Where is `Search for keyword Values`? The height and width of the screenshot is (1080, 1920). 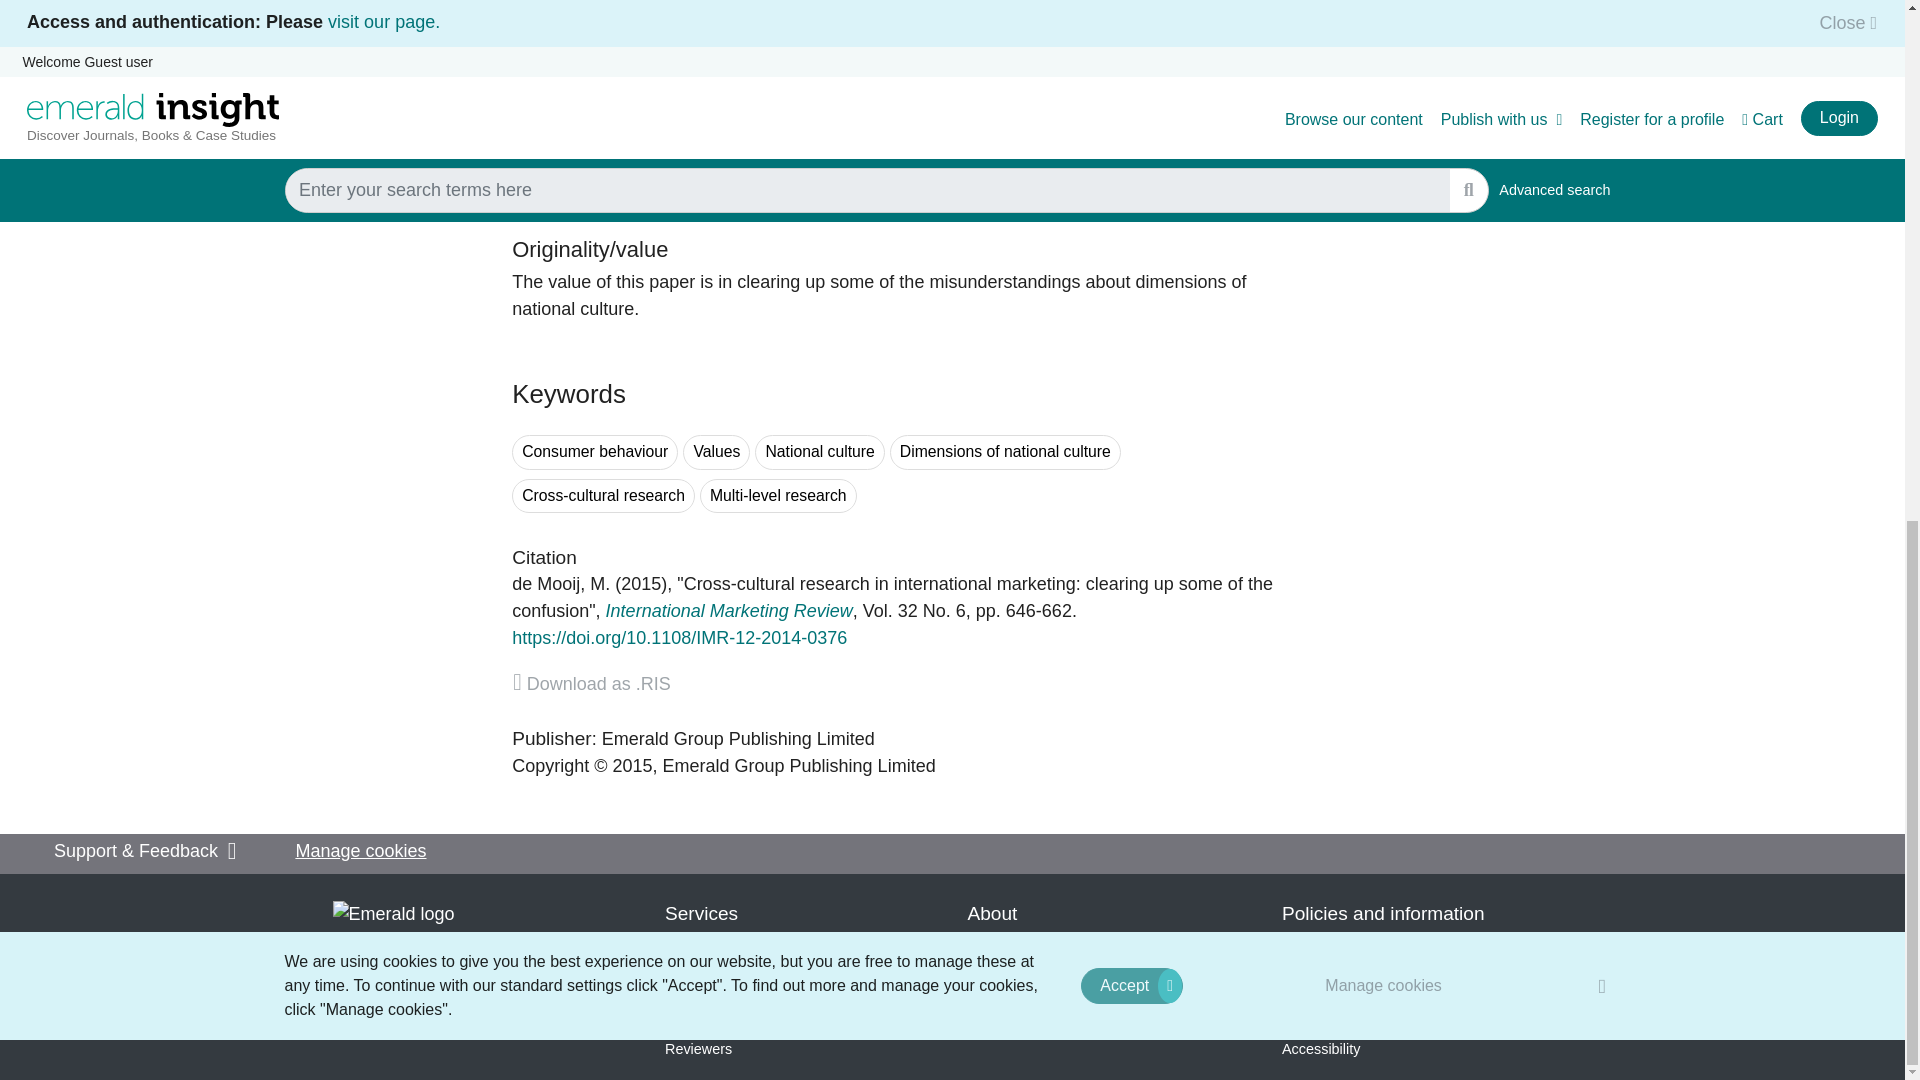 Search for keyword Values is located at coordinates (716, 452).